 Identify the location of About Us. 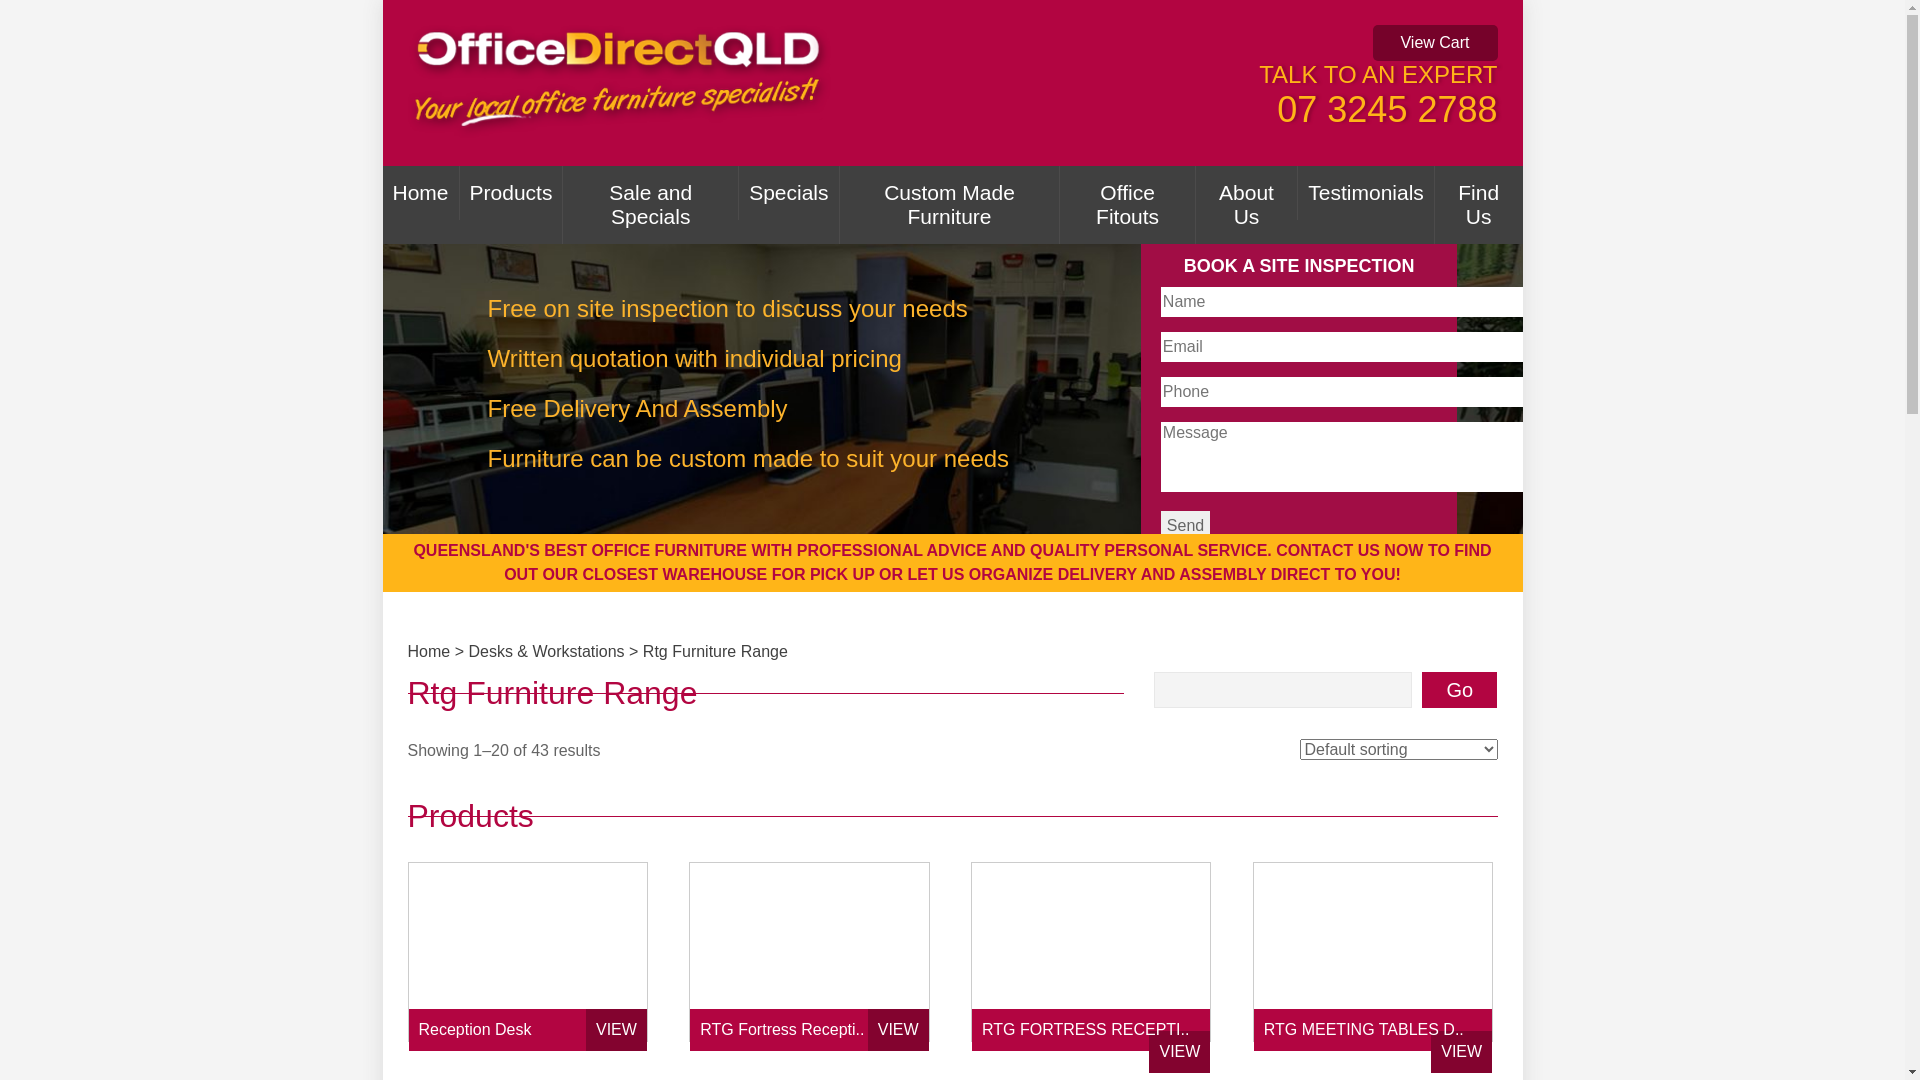
(1246, 205).